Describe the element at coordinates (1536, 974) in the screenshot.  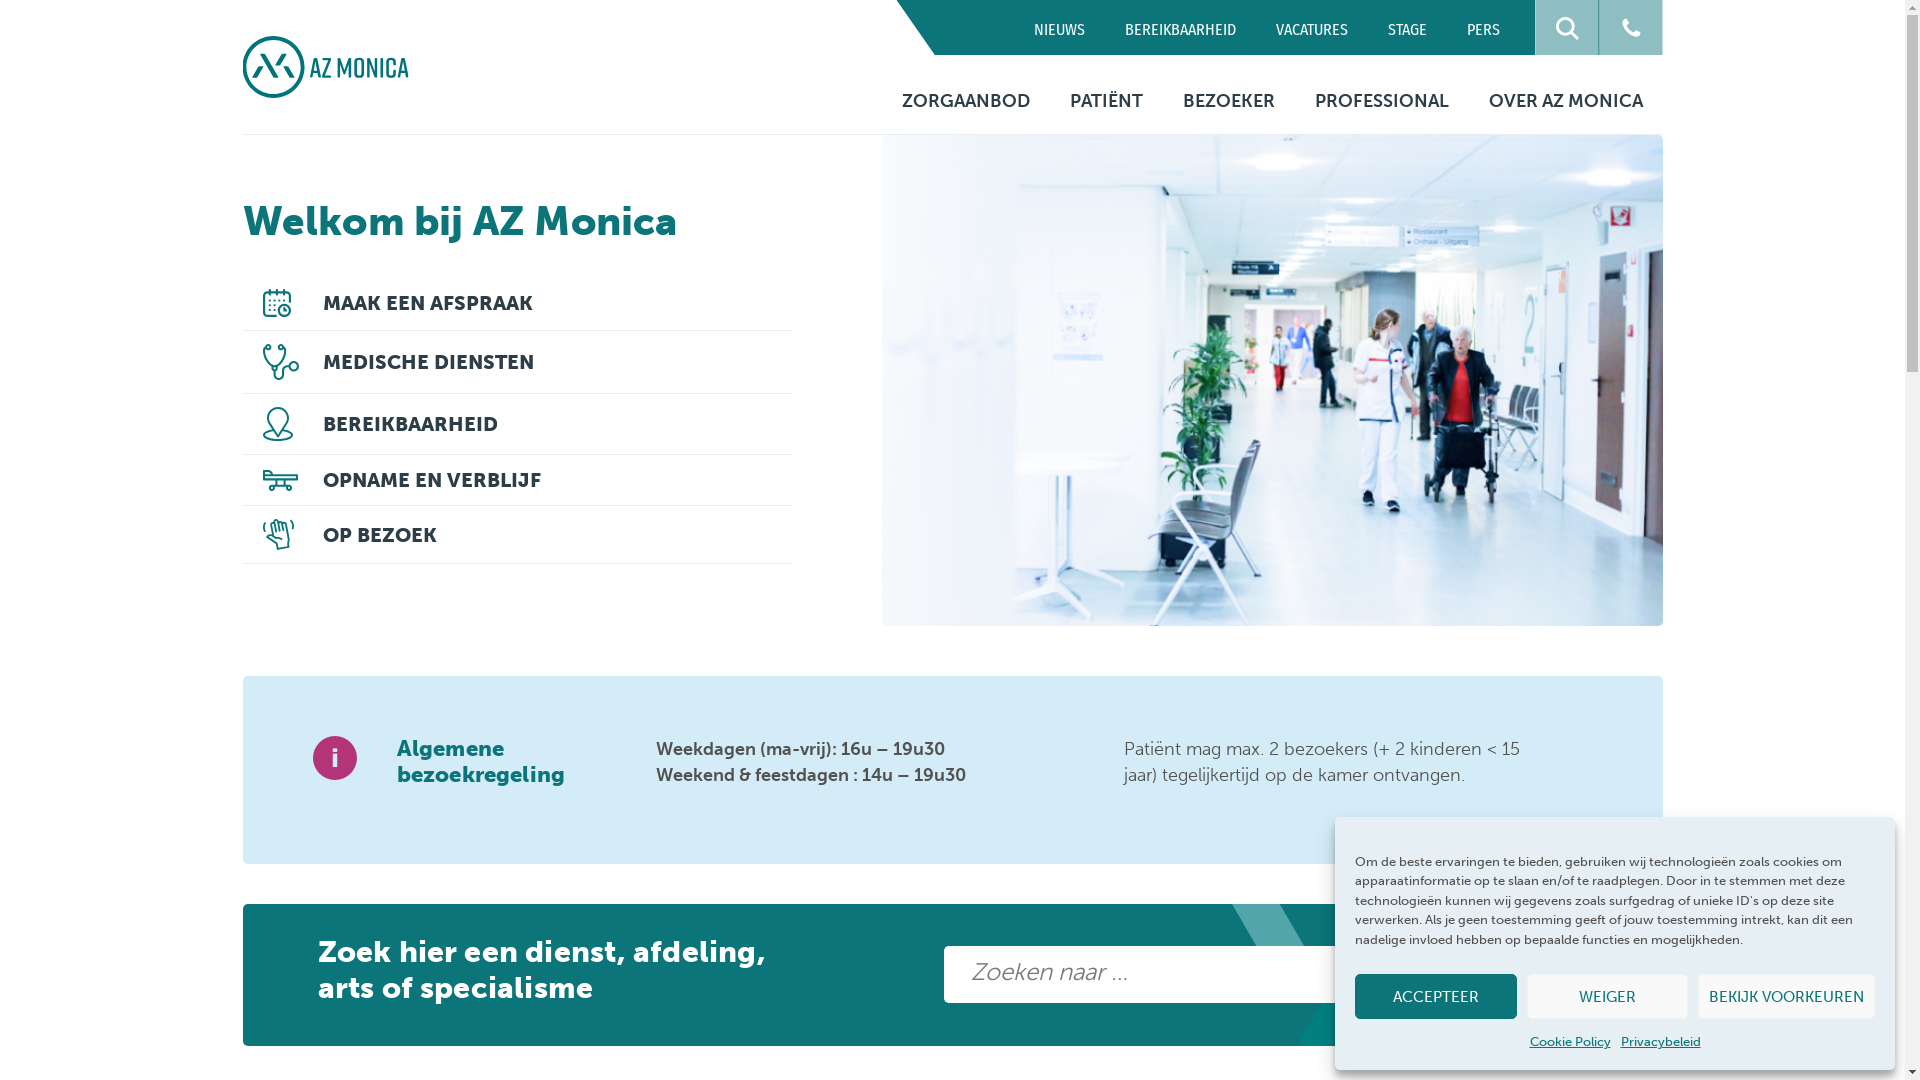
I see `ZOEKEN` at that location.